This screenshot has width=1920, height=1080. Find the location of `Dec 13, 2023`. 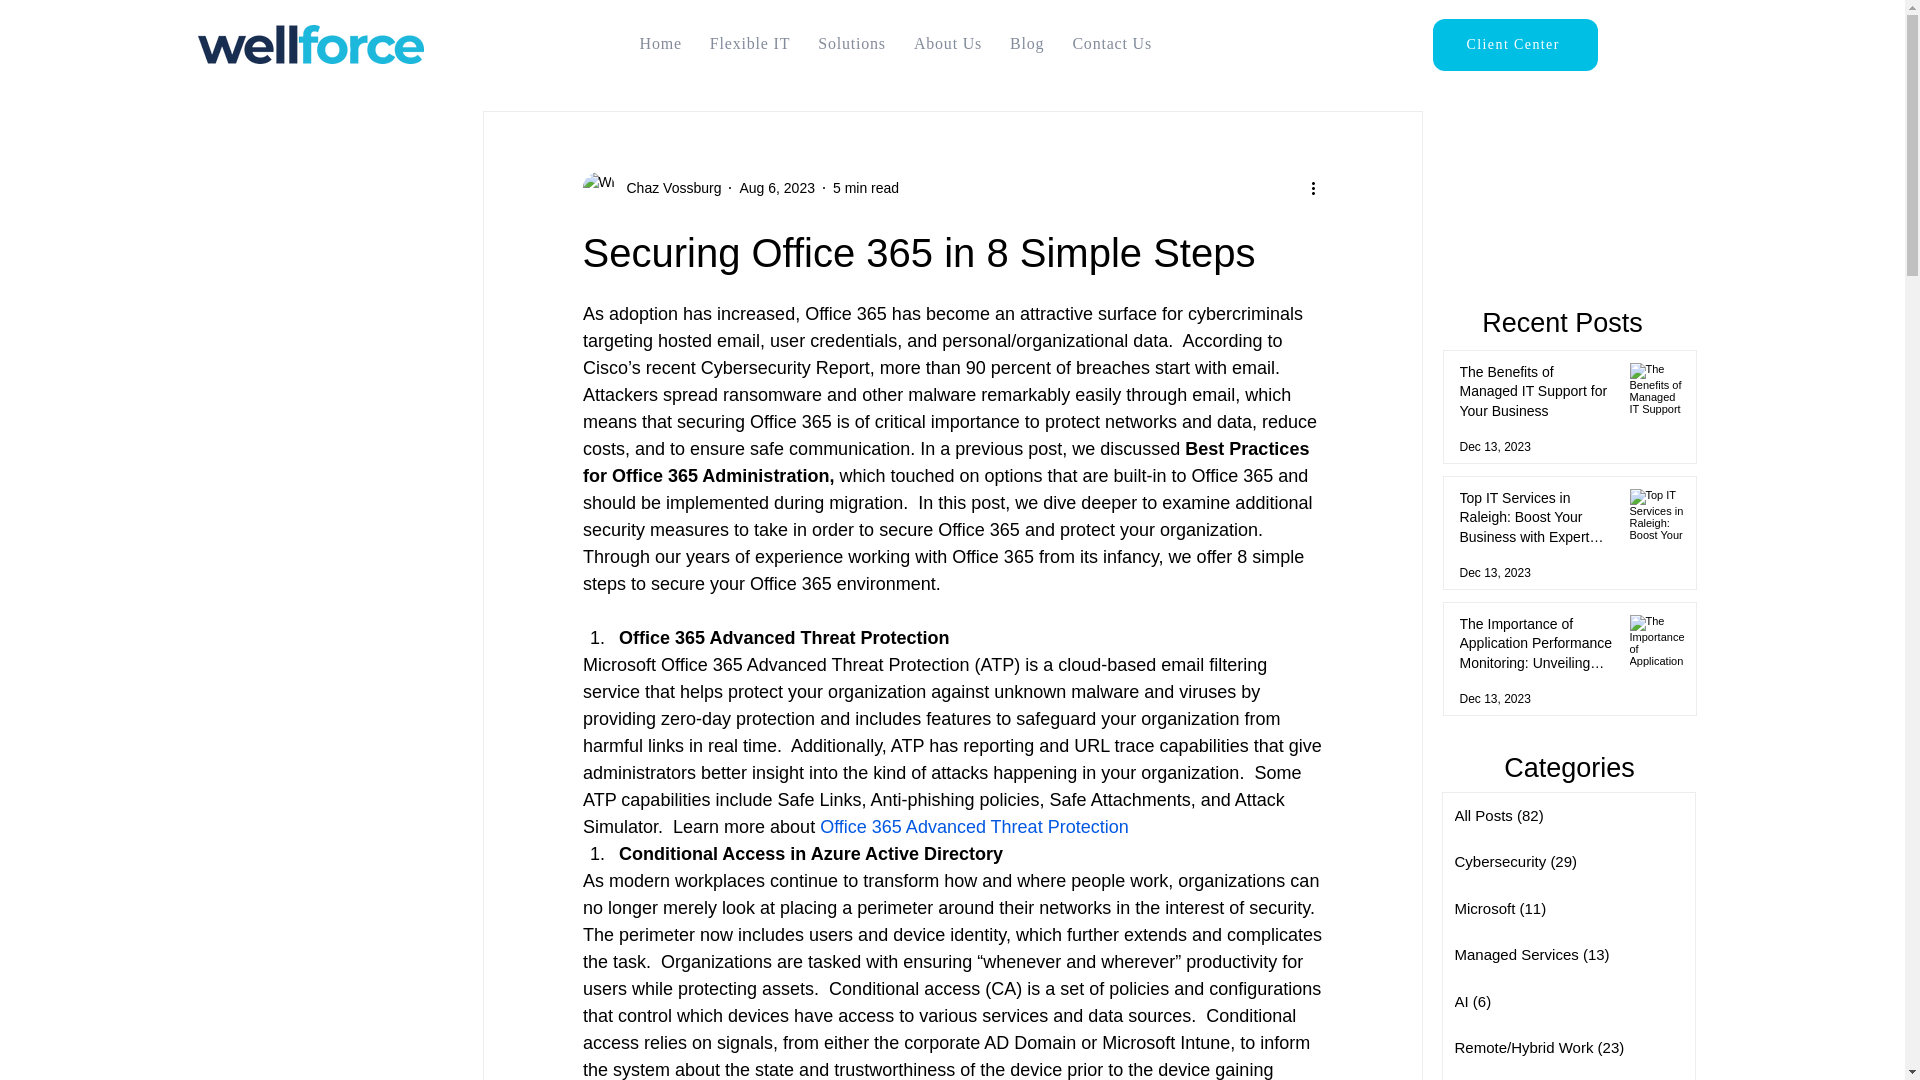

Dec 13, 2023 is located at coordinates (1494, 699).